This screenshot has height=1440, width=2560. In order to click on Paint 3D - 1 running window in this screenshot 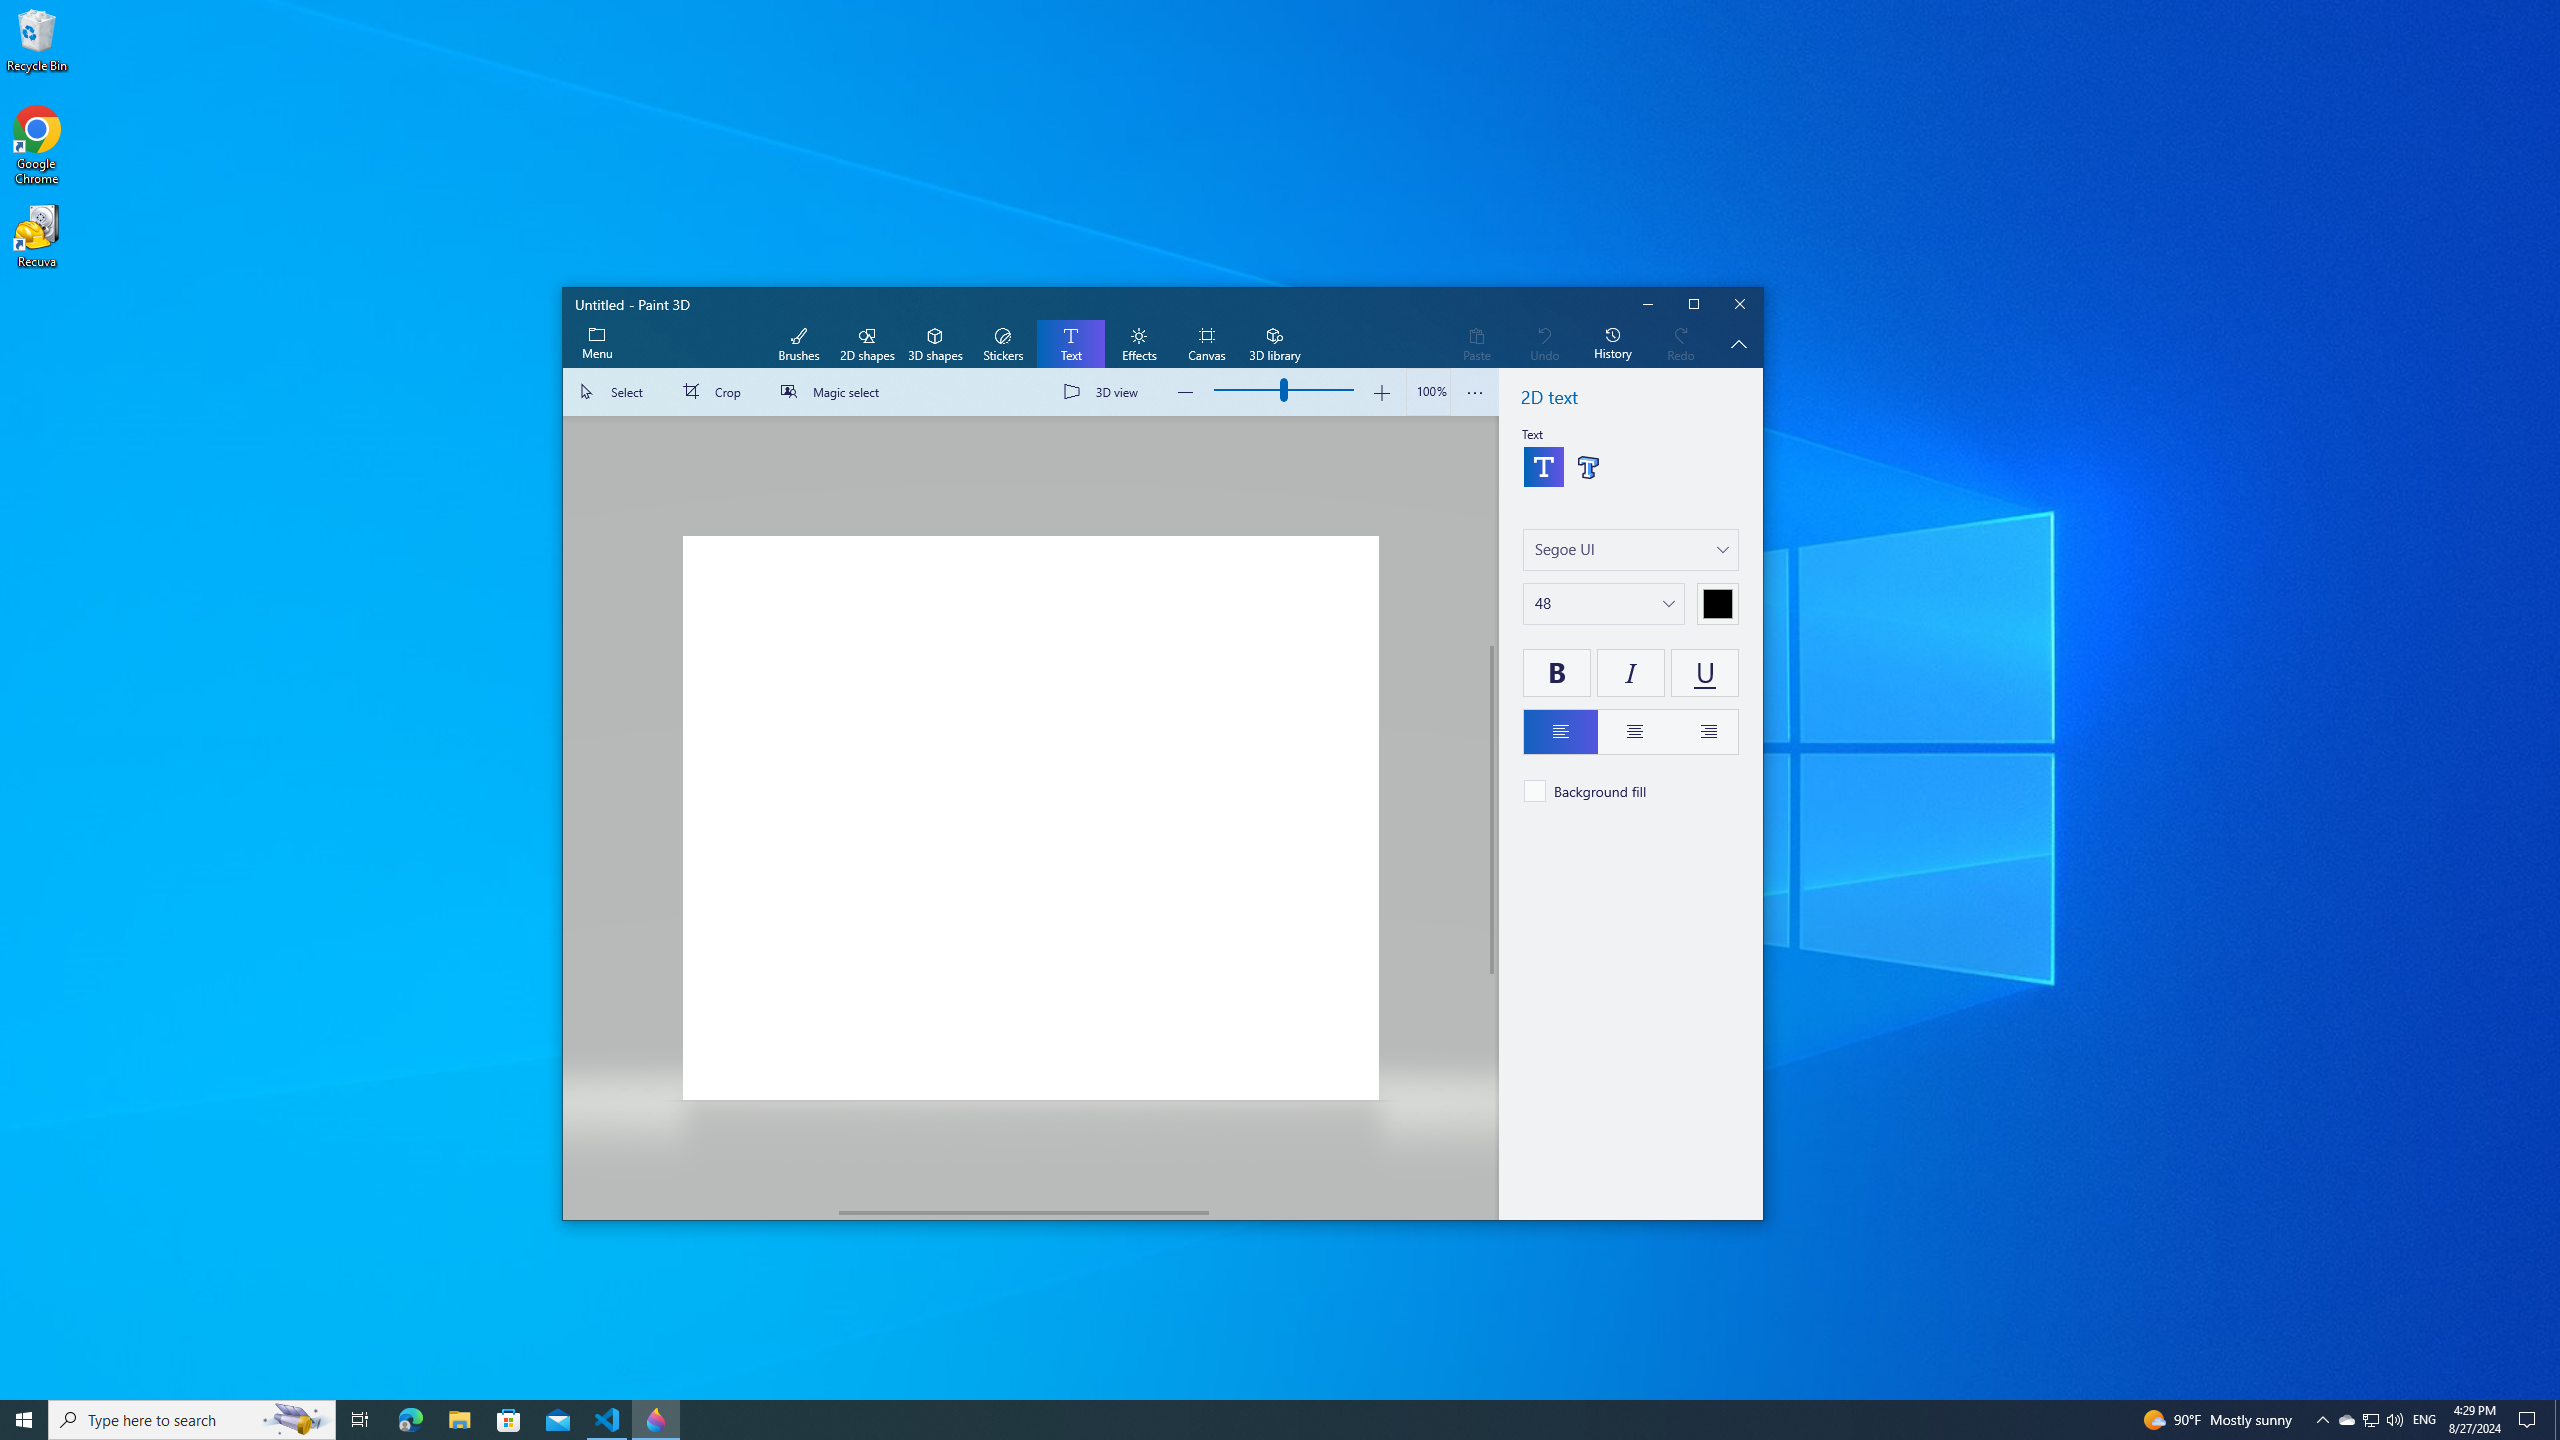, I will do `click(656, 1420)`.